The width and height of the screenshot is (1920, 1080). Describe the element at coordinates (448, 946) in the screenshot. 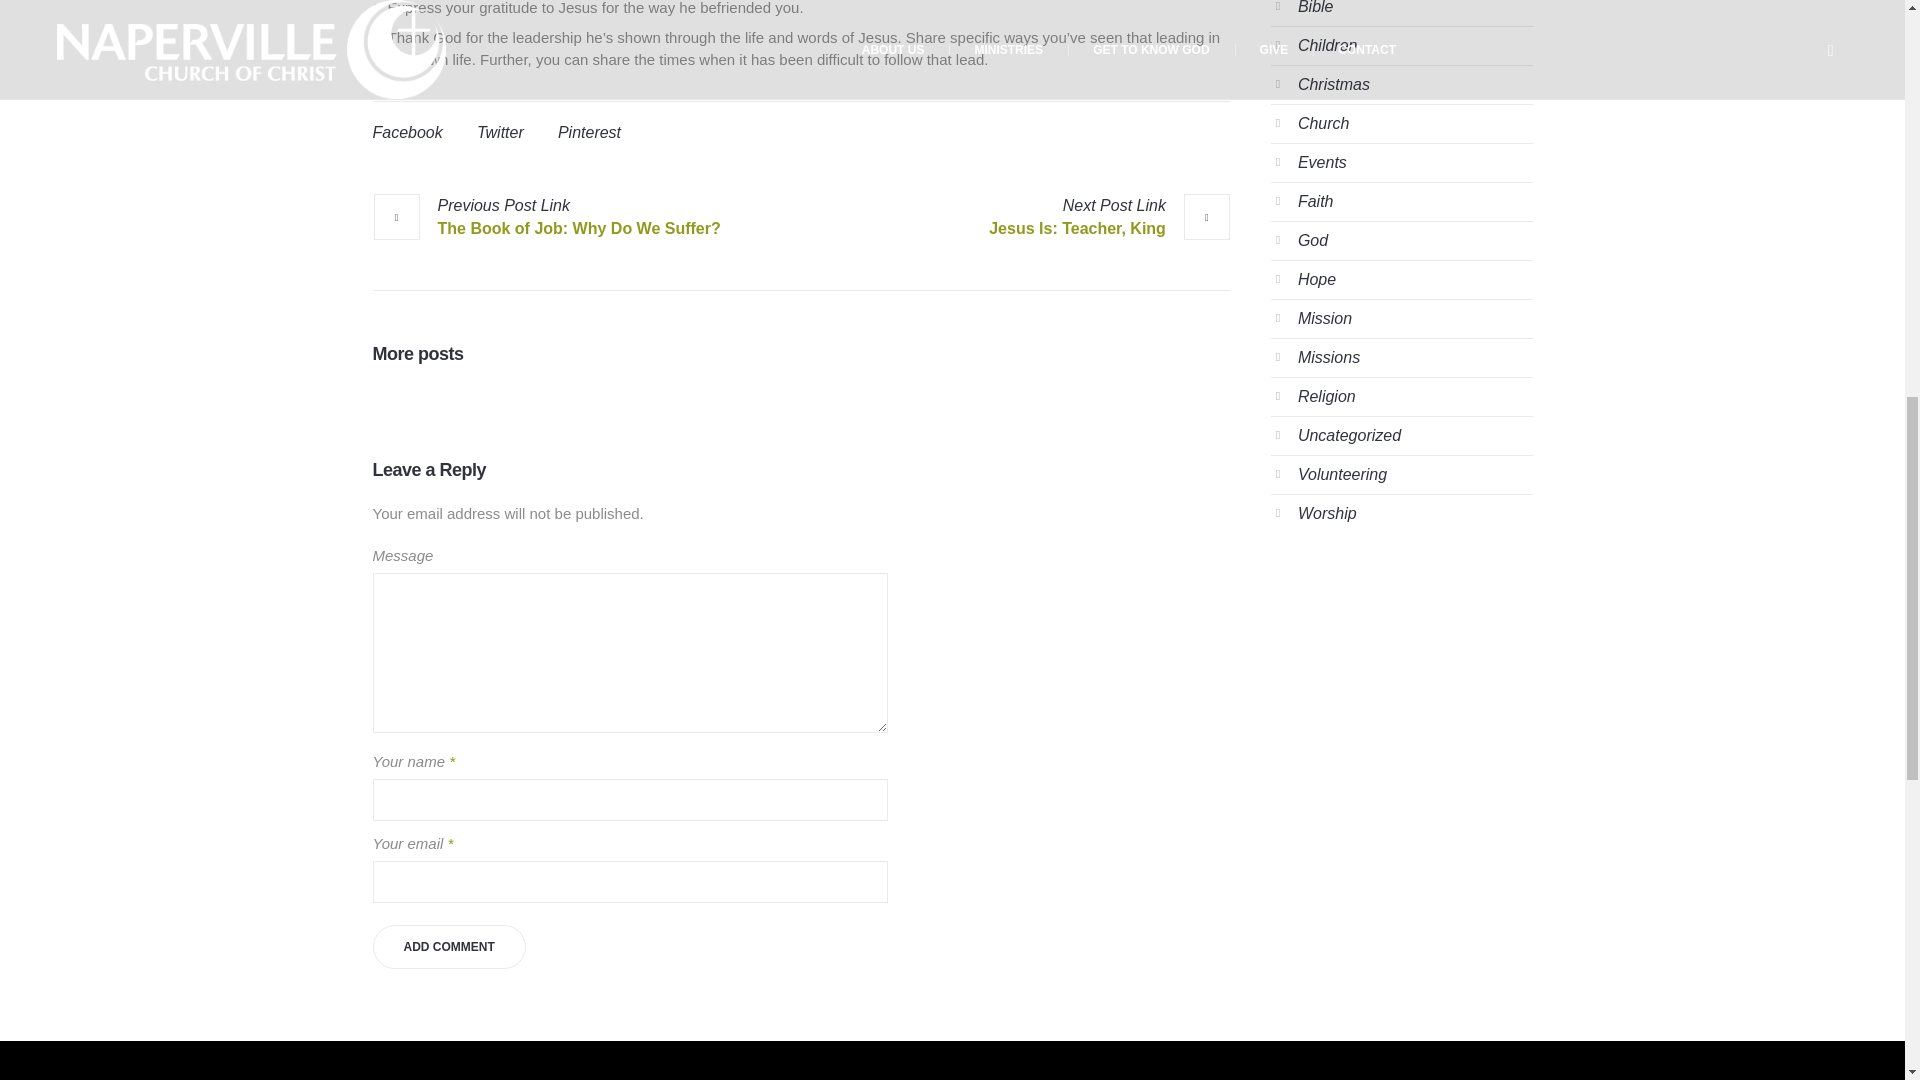

I see `Add Comment` at that location.